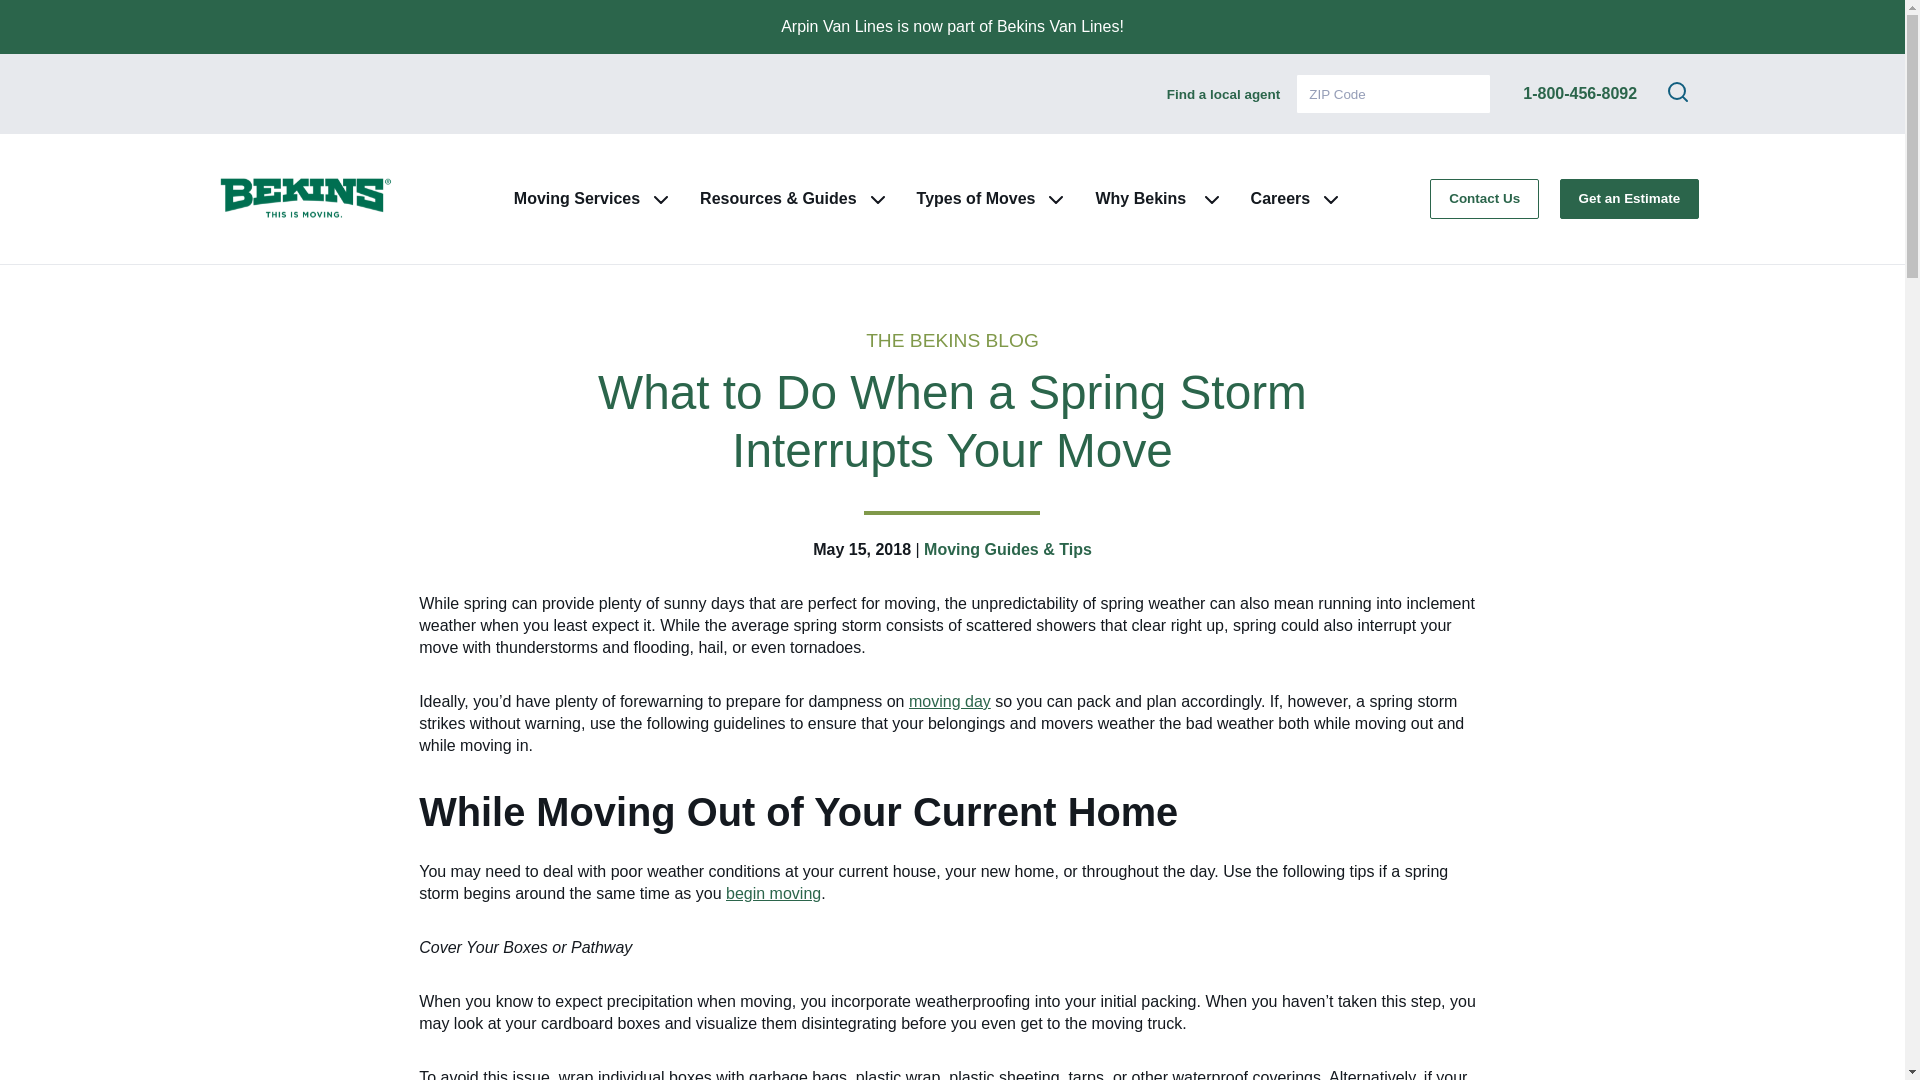  I want to click on Moving Services, so click(576, 198).